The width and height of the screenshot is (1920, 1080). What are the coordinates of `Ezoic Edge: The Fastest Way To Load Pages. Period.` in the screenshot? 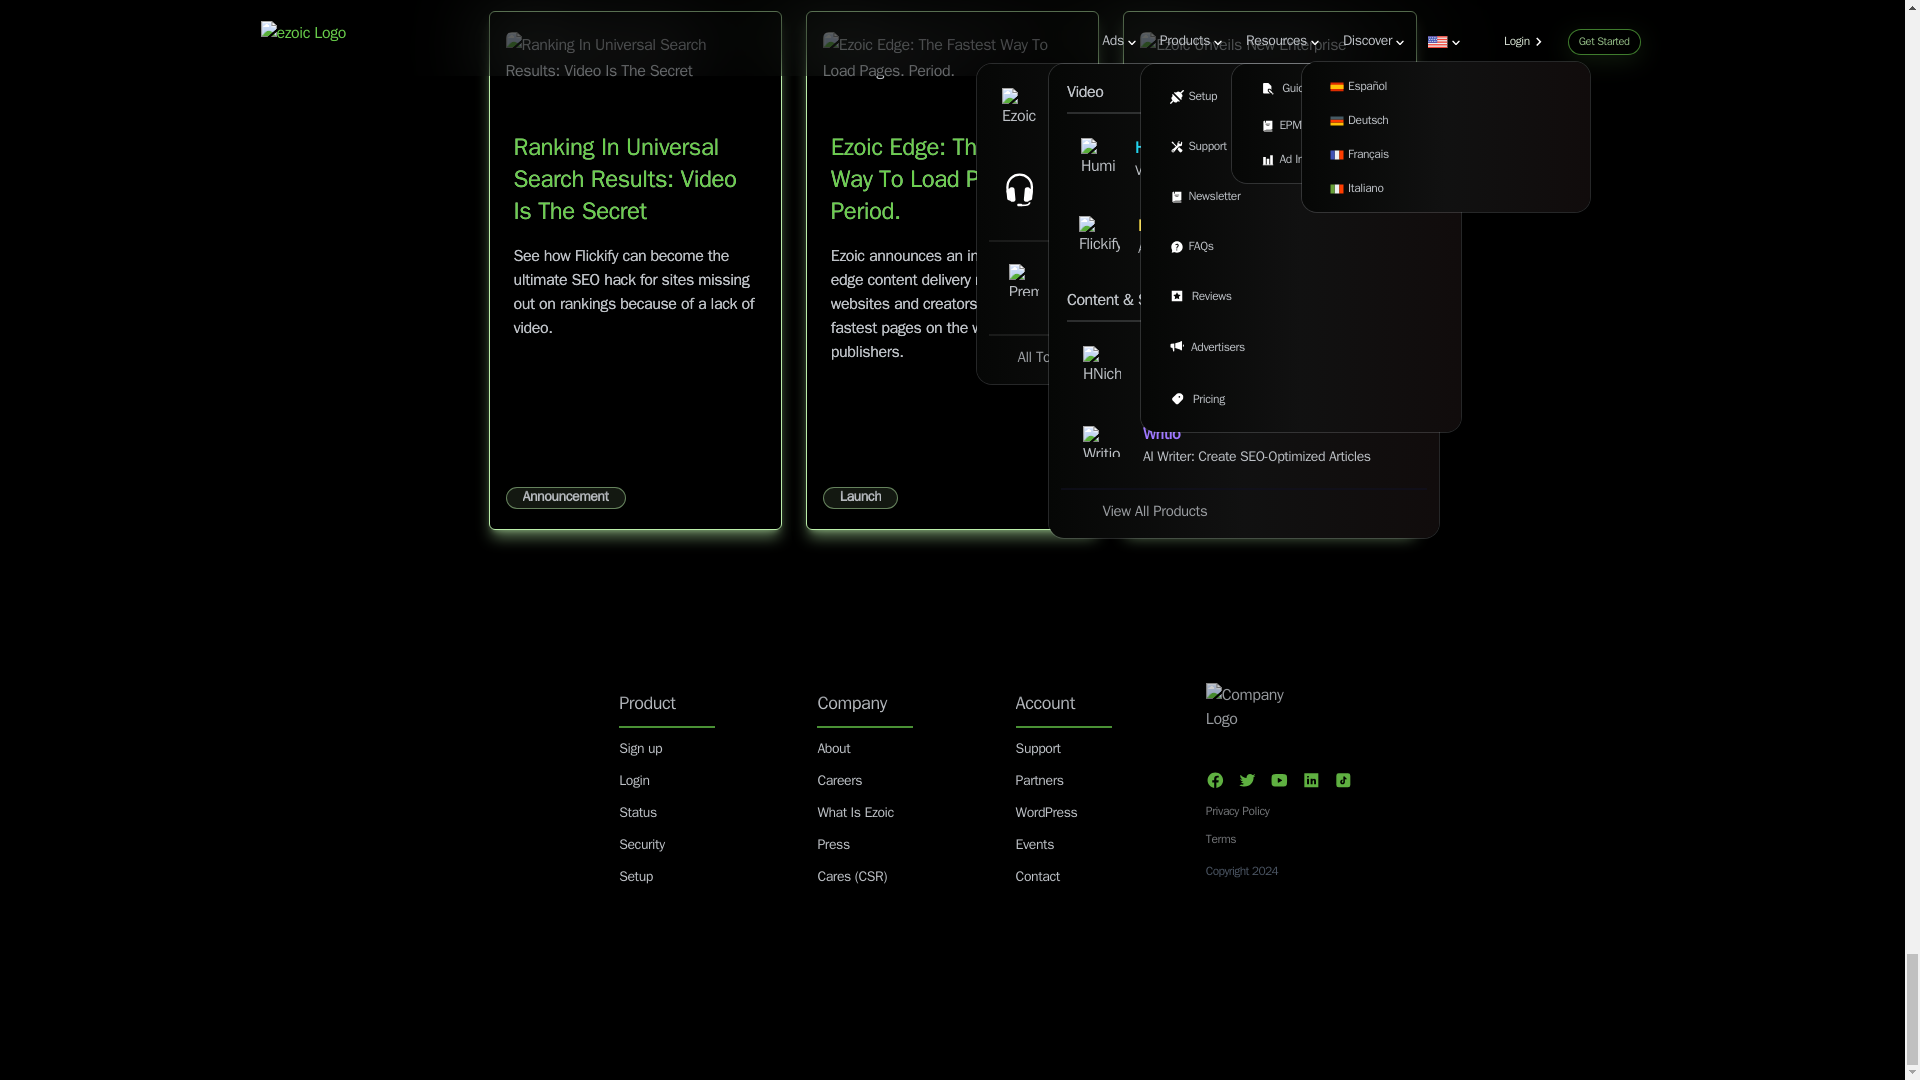 It's located at (951, 179).